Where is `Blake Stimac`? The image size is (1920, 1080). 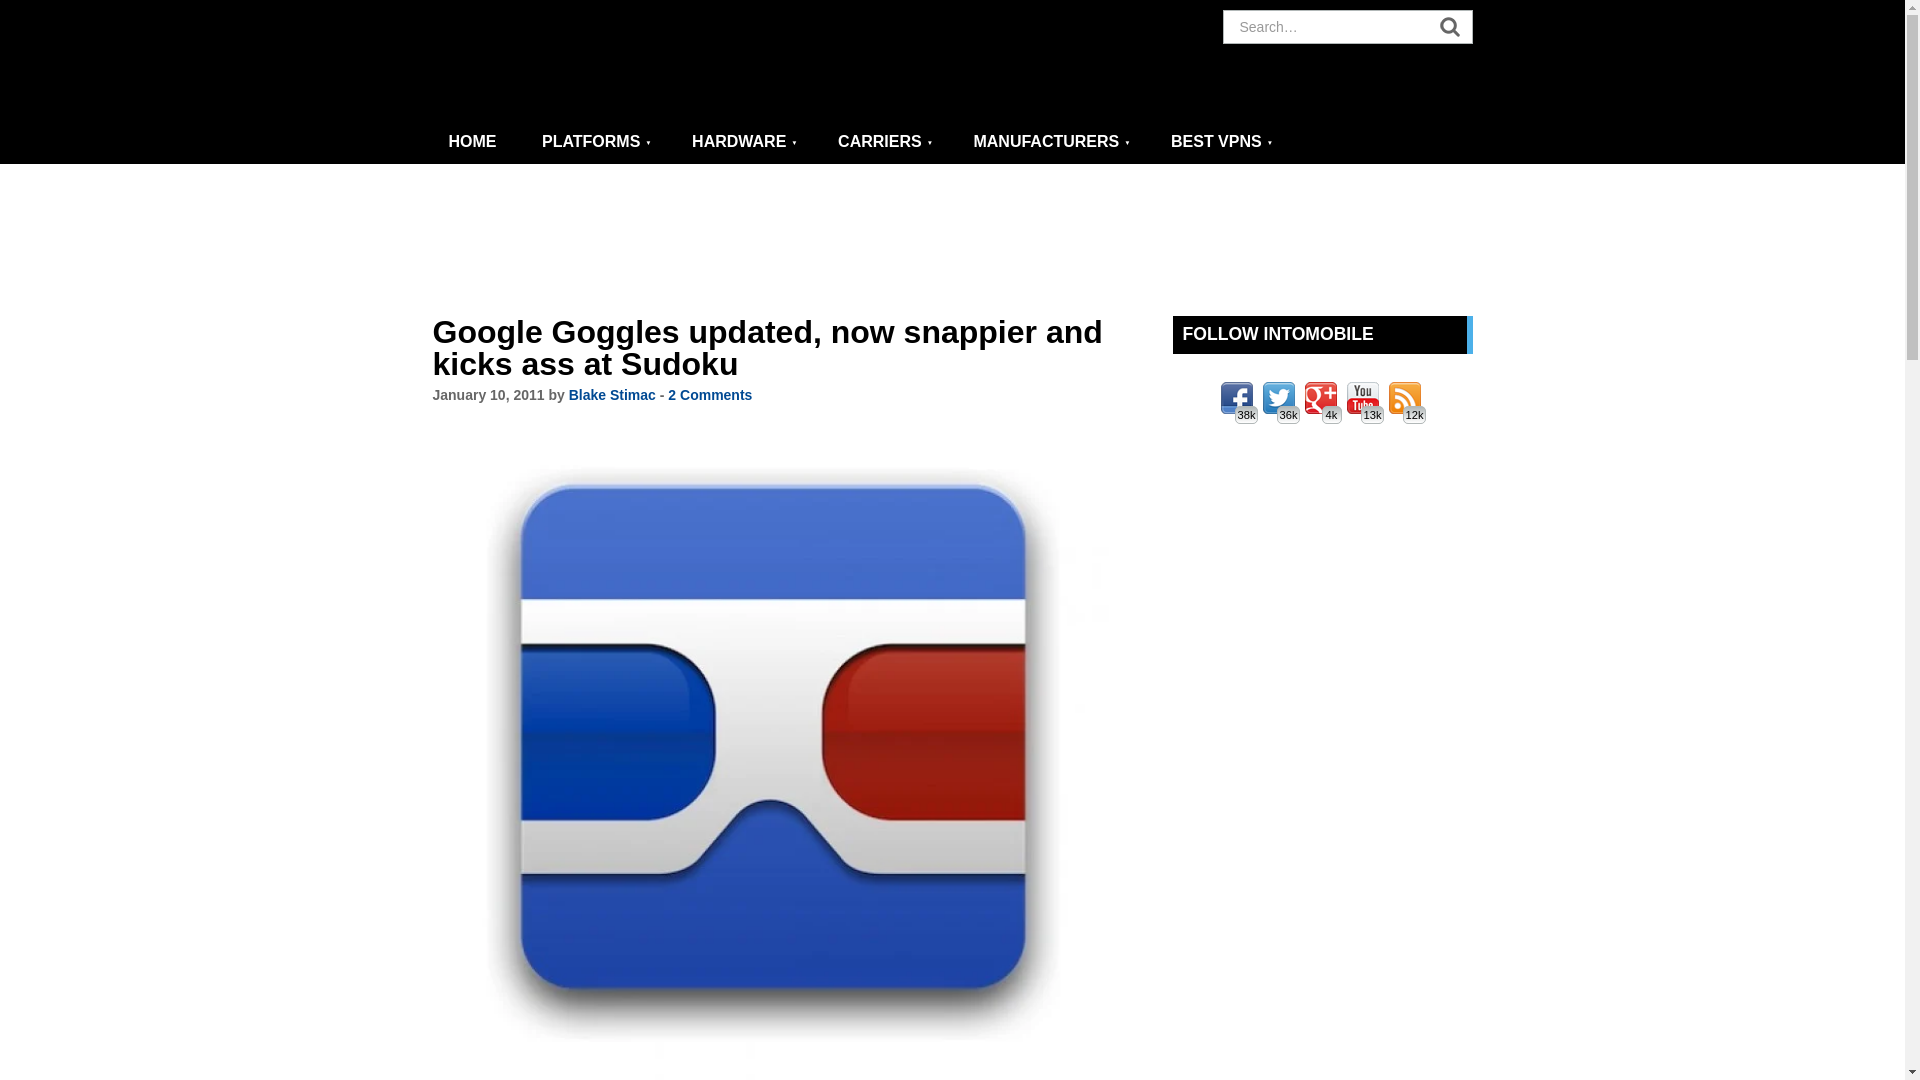 Blake Stimac is located at coordinates (612, 394).